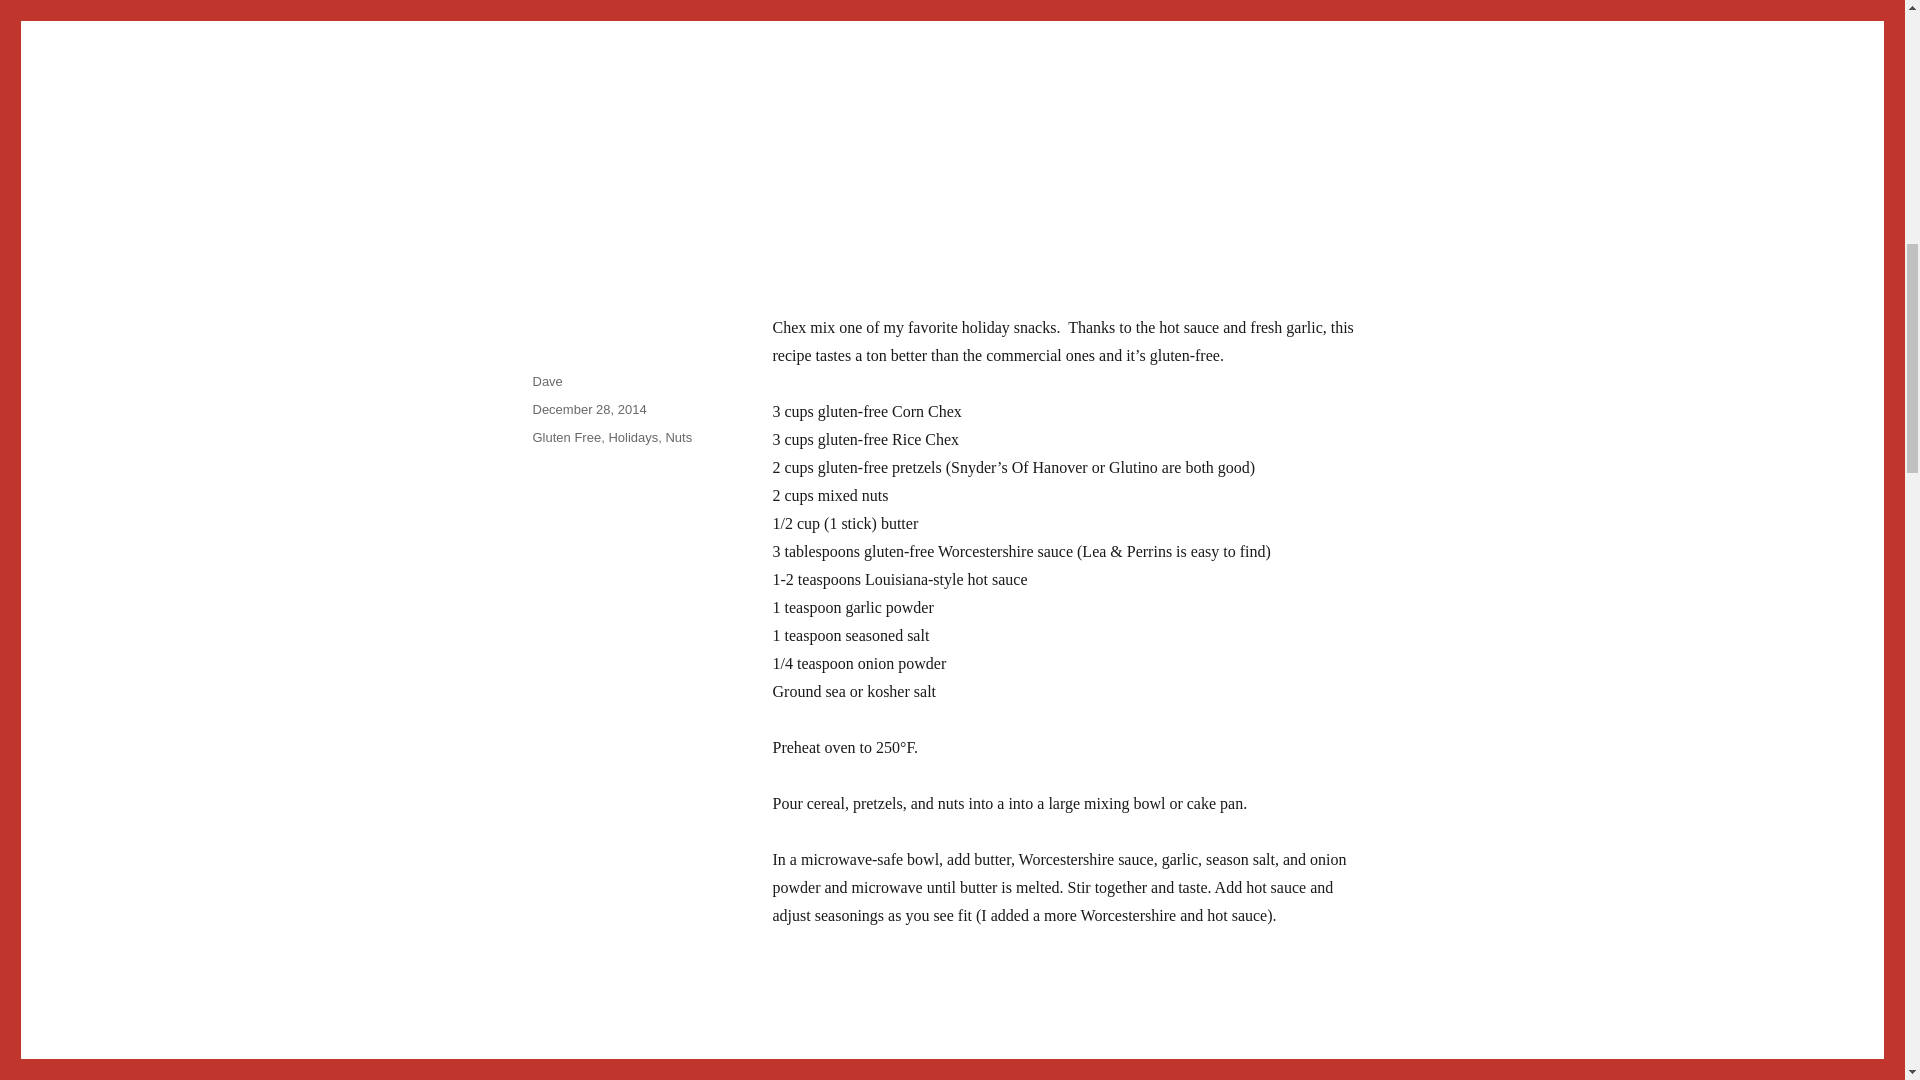  Describe the element at coordinates (588, 408) in the screenshot. I see `December 28, 2014` at that location.